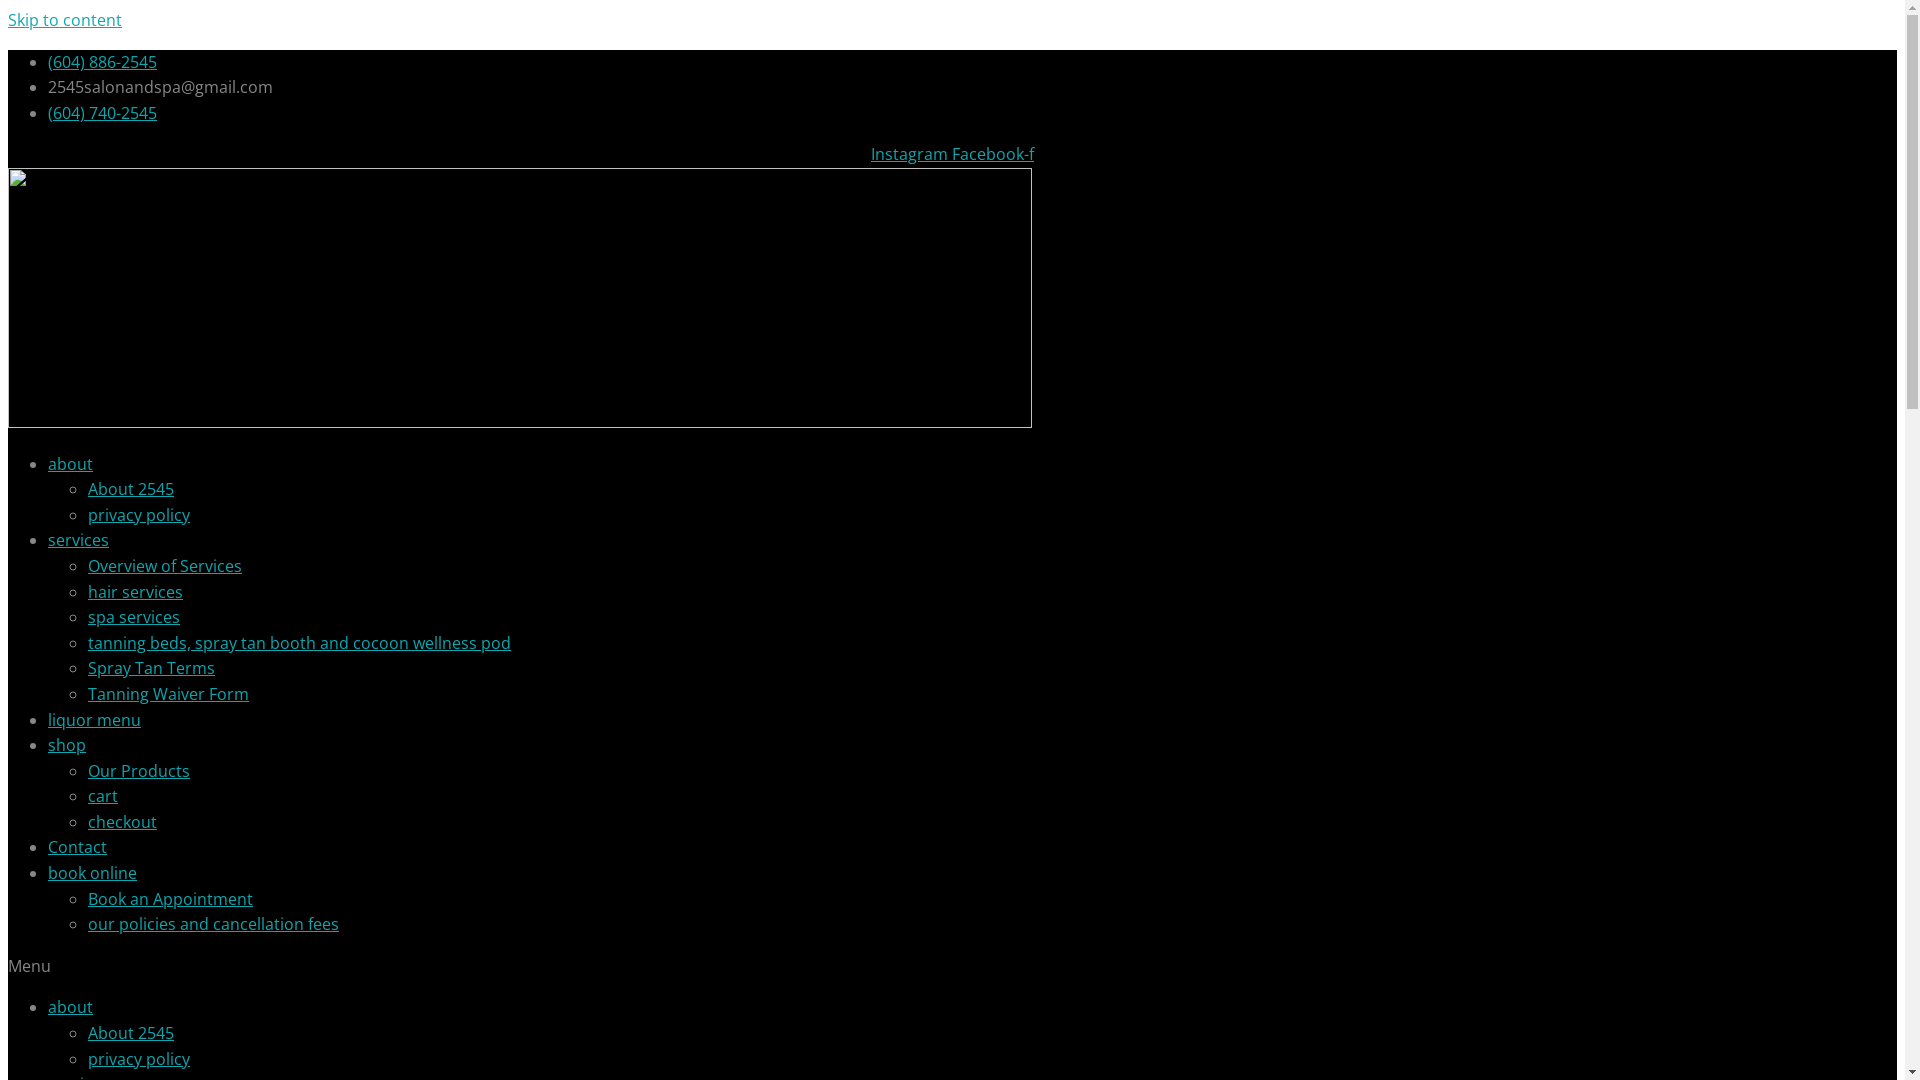 This screenshot has height=1080, width=1920. I want to click on about, so click(70, 464).